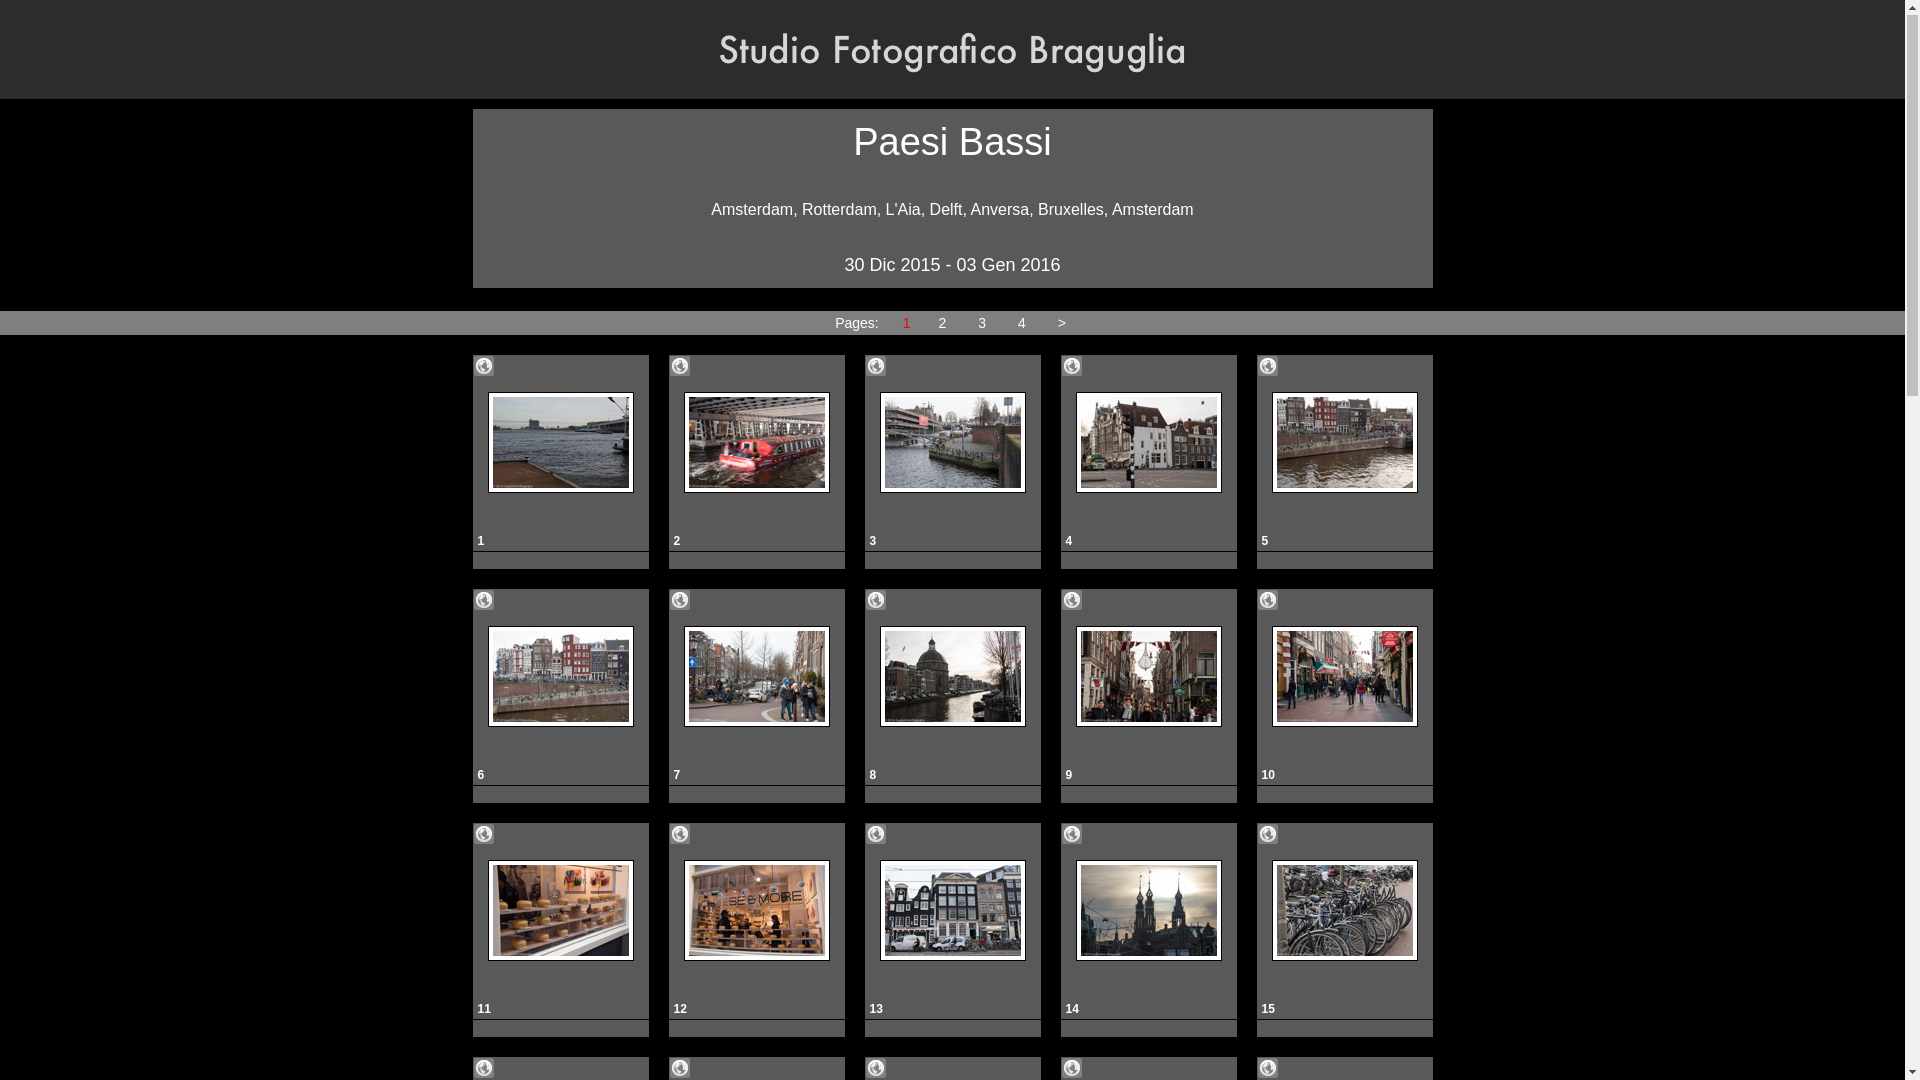 The width and height of the screenshot is (1920, 1080). I want to click on View Location on Google Maps, so click(1072, 835).